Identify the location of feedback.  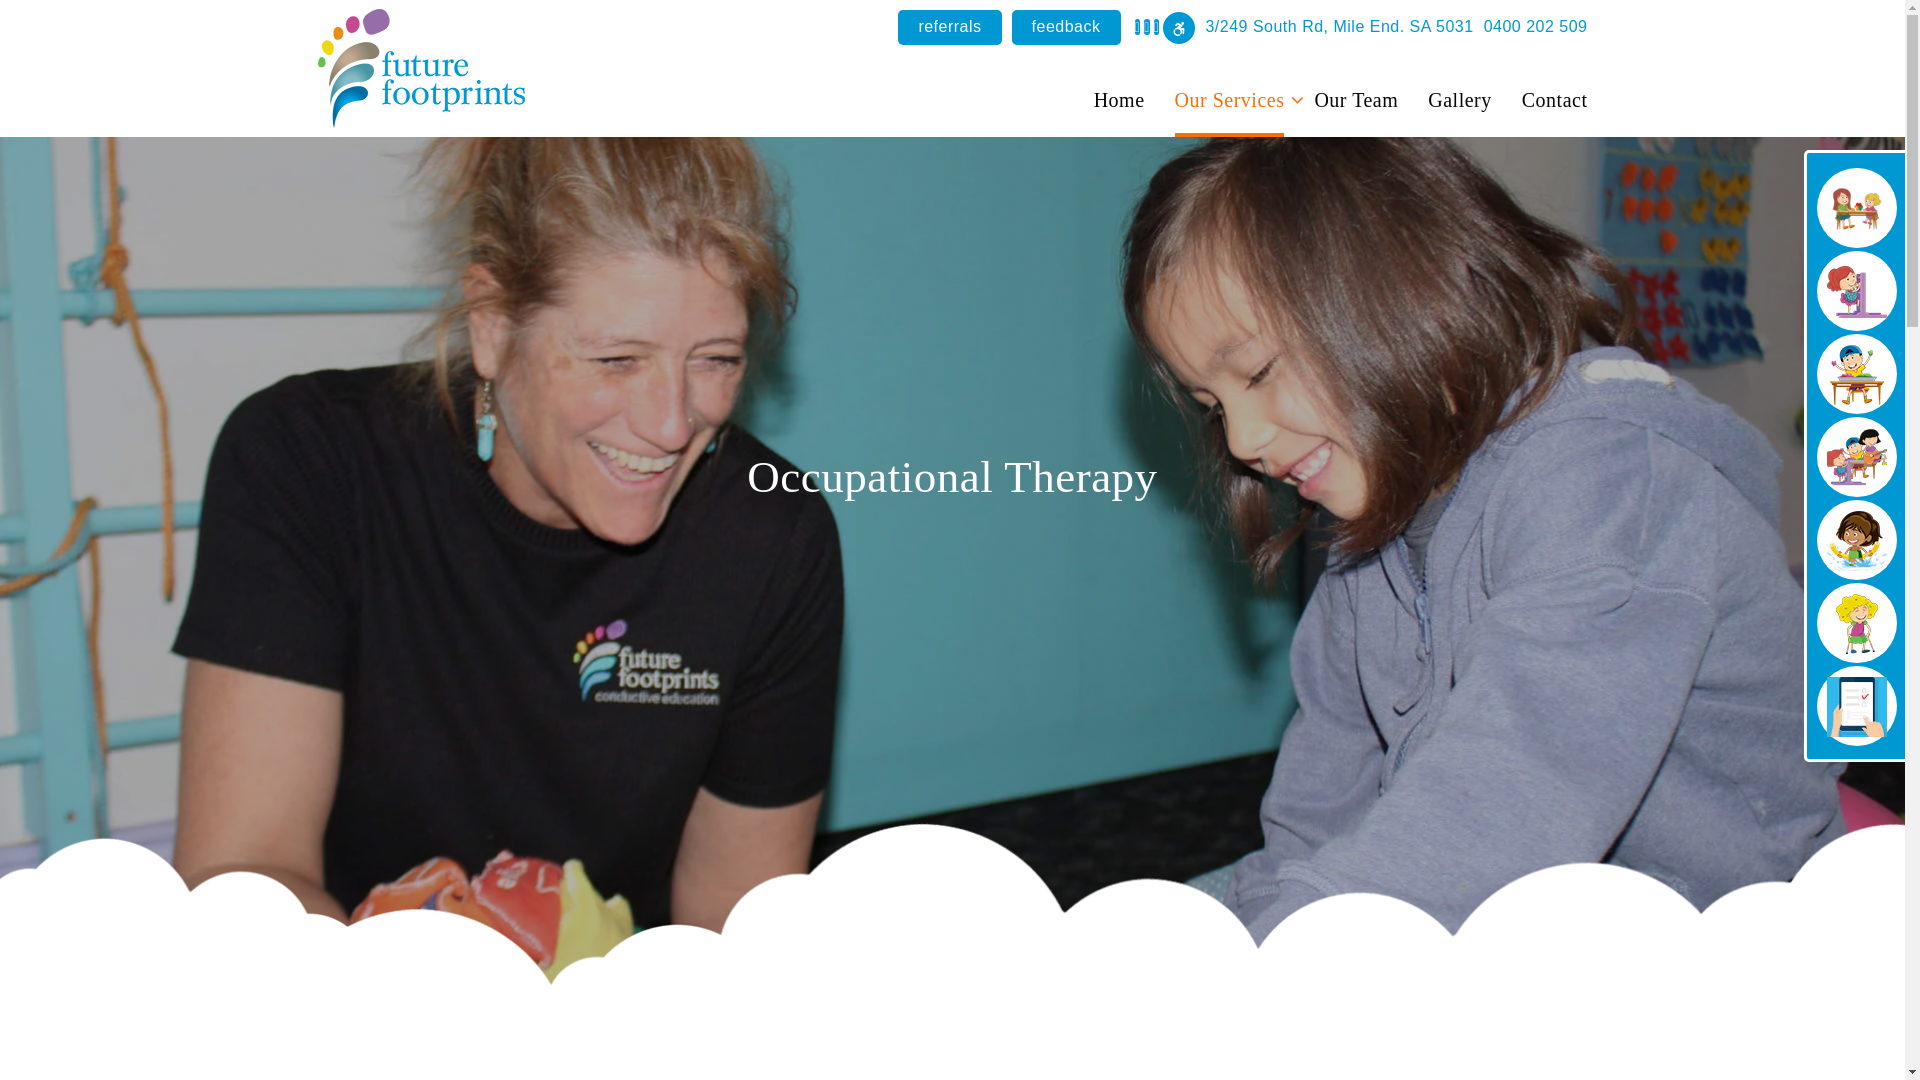
(1066, 28).